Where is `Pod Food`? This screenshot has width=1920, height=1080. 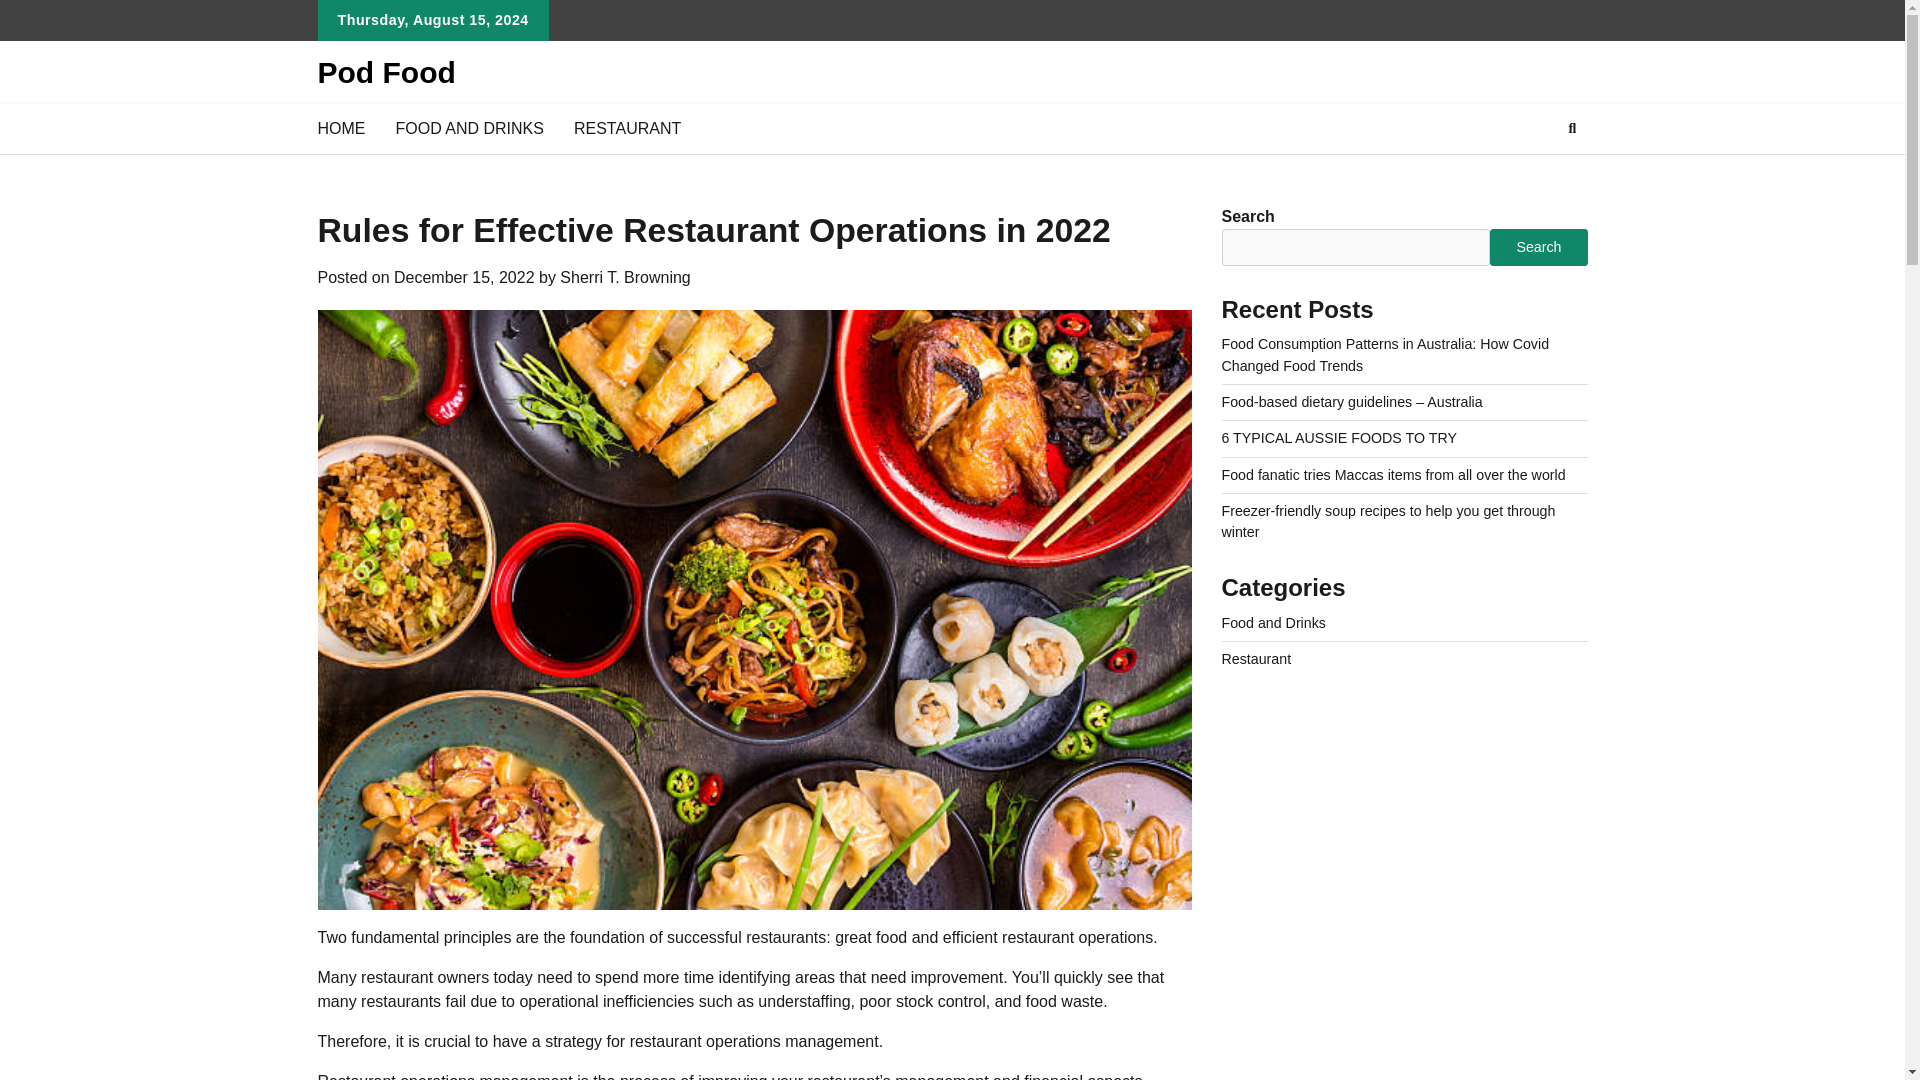 Pod Food is located at coordinates (387, 72).